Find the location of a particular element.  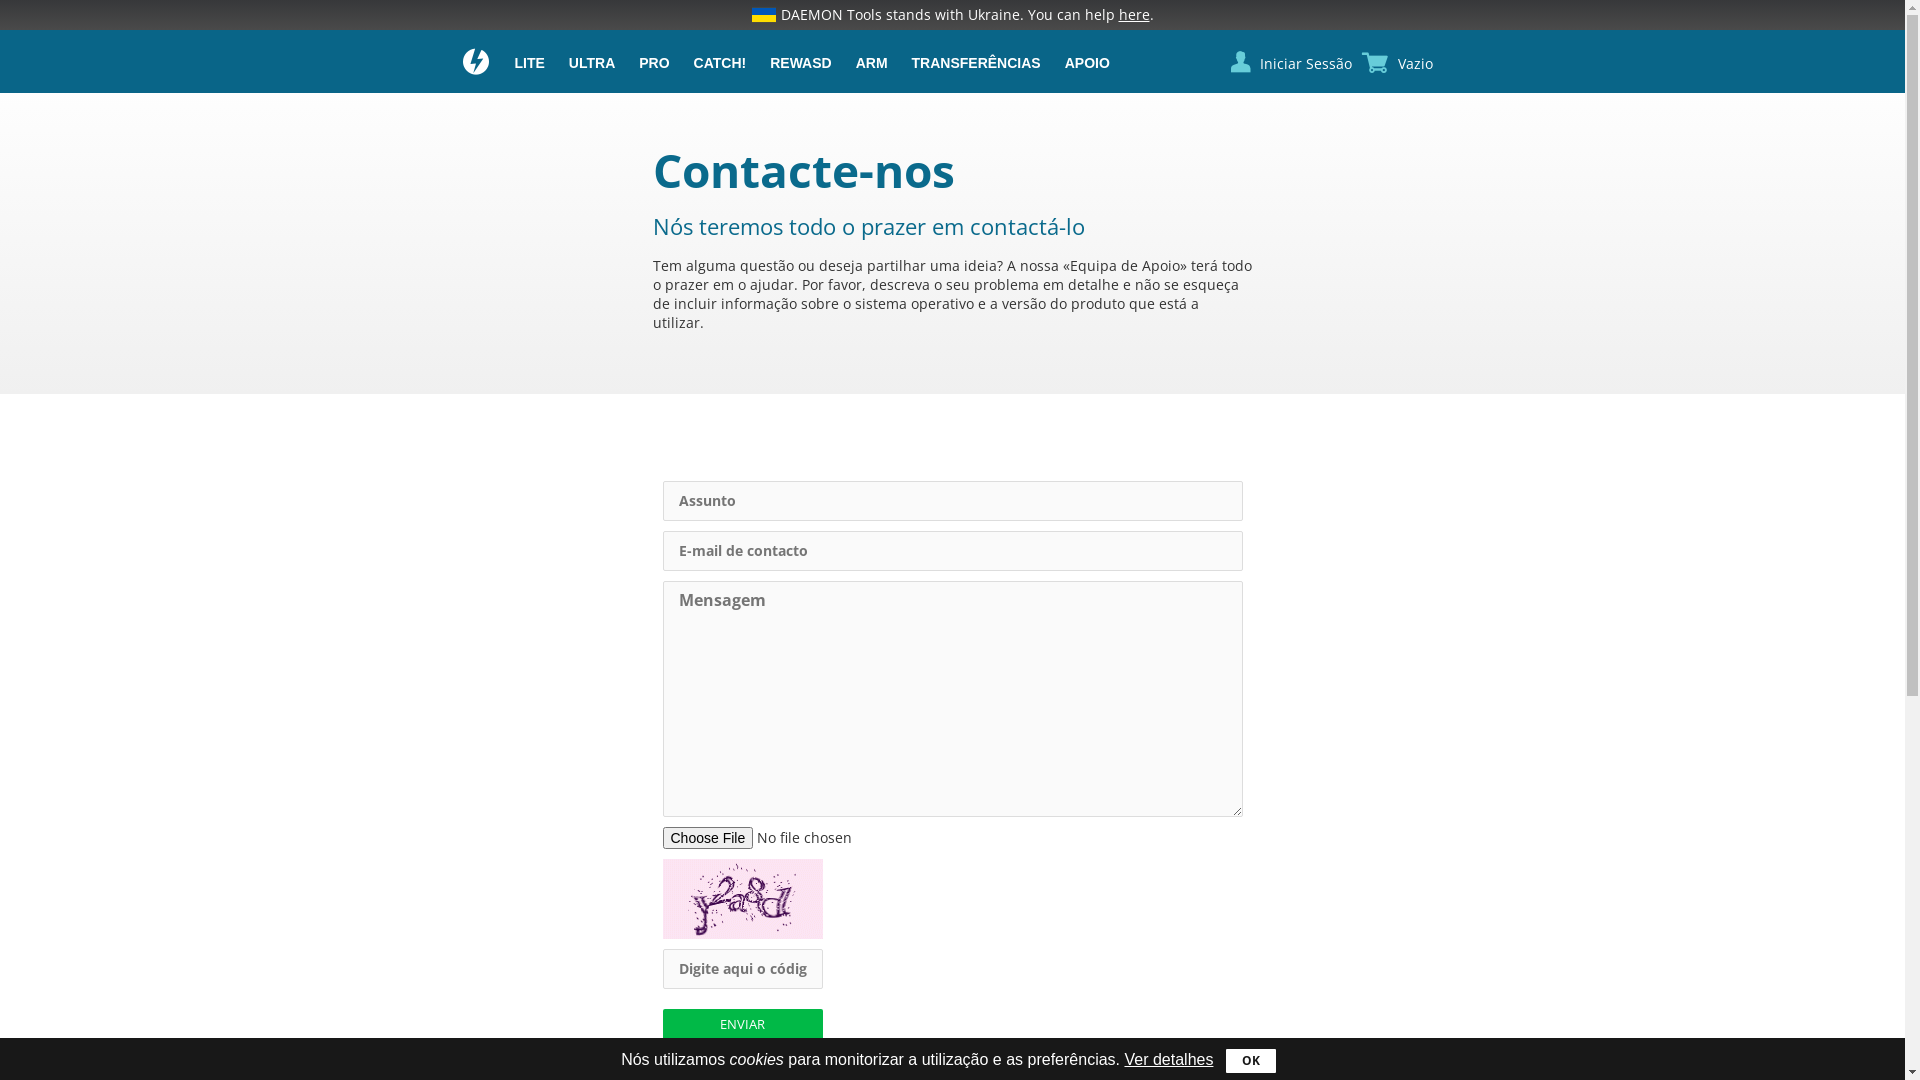

ULTRA is located at coordinates (592, 64).